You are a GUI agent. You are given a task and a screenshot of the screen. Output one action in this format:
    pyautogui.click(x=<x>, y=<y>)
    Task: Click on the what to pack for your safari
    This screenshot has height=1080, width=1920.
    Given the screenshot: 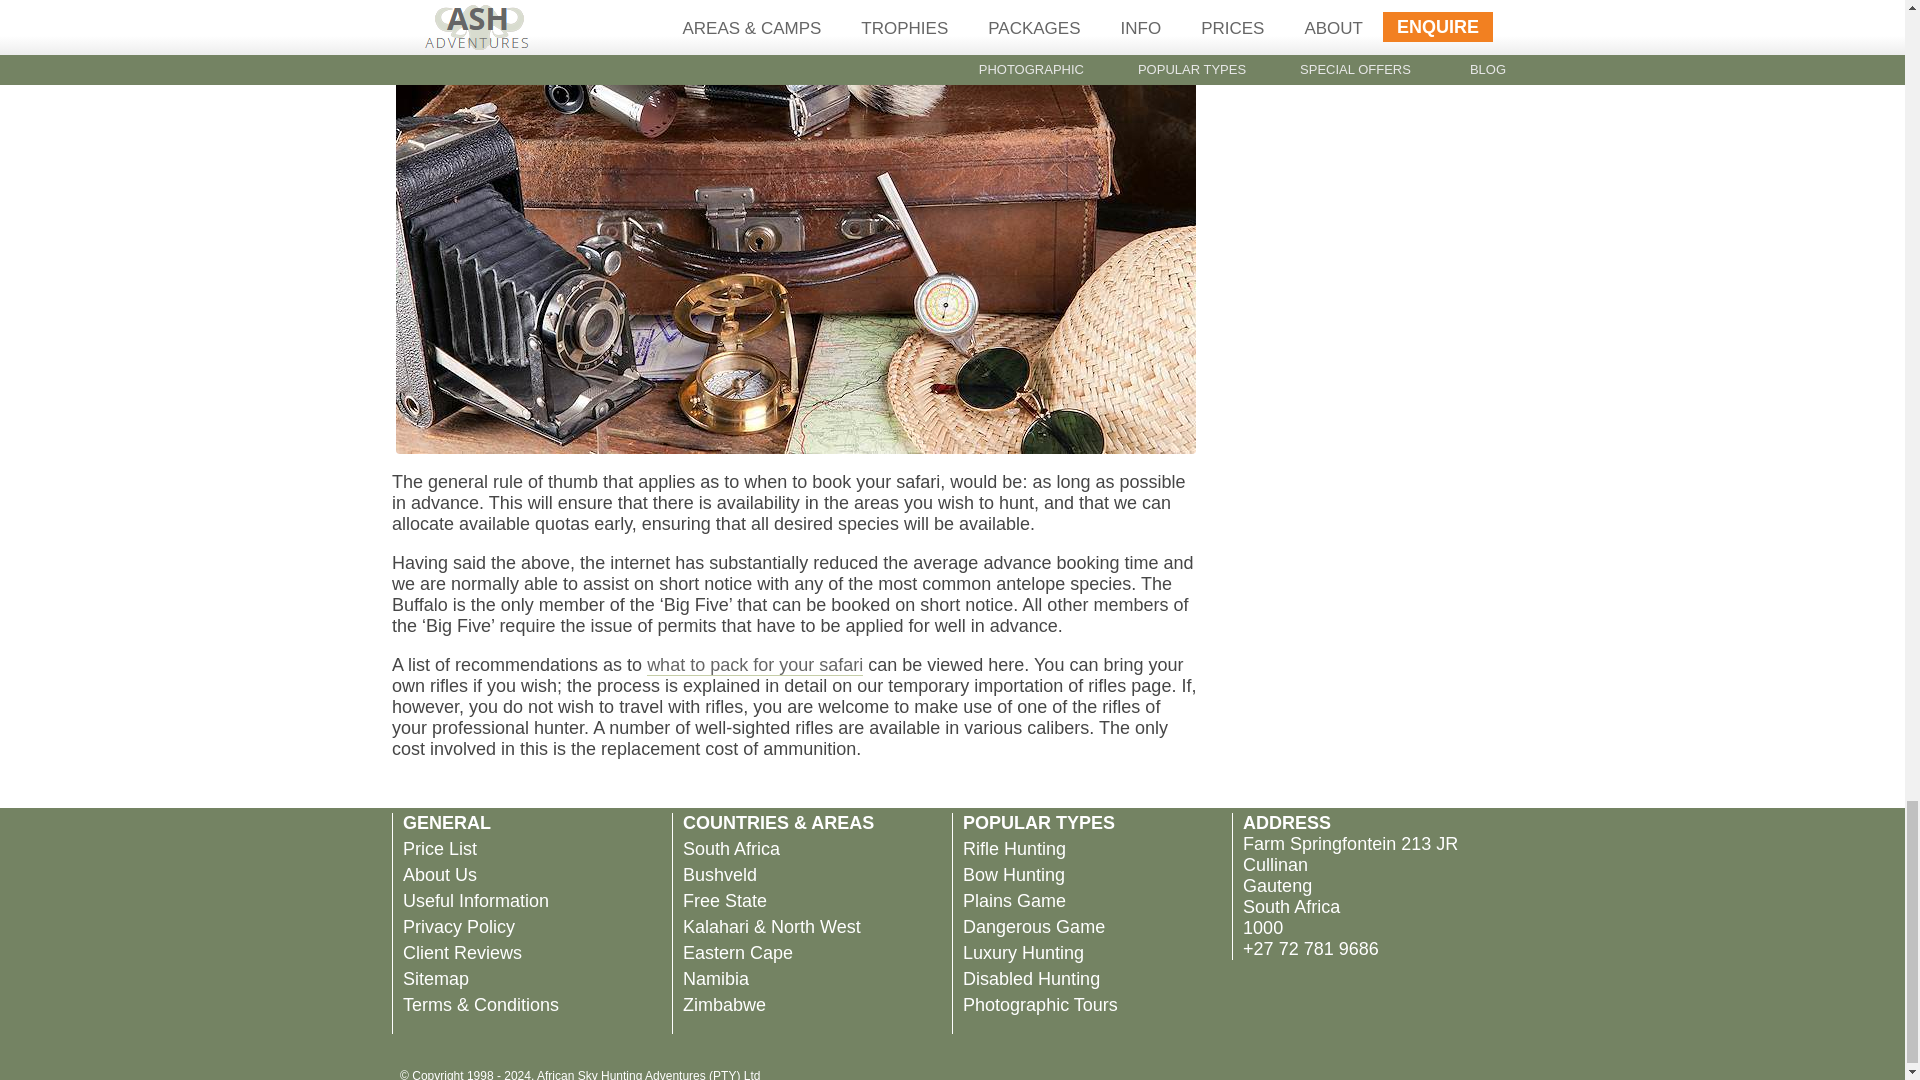 What is the action you would take?
    pyautogui.click(x=754, y=664)
    